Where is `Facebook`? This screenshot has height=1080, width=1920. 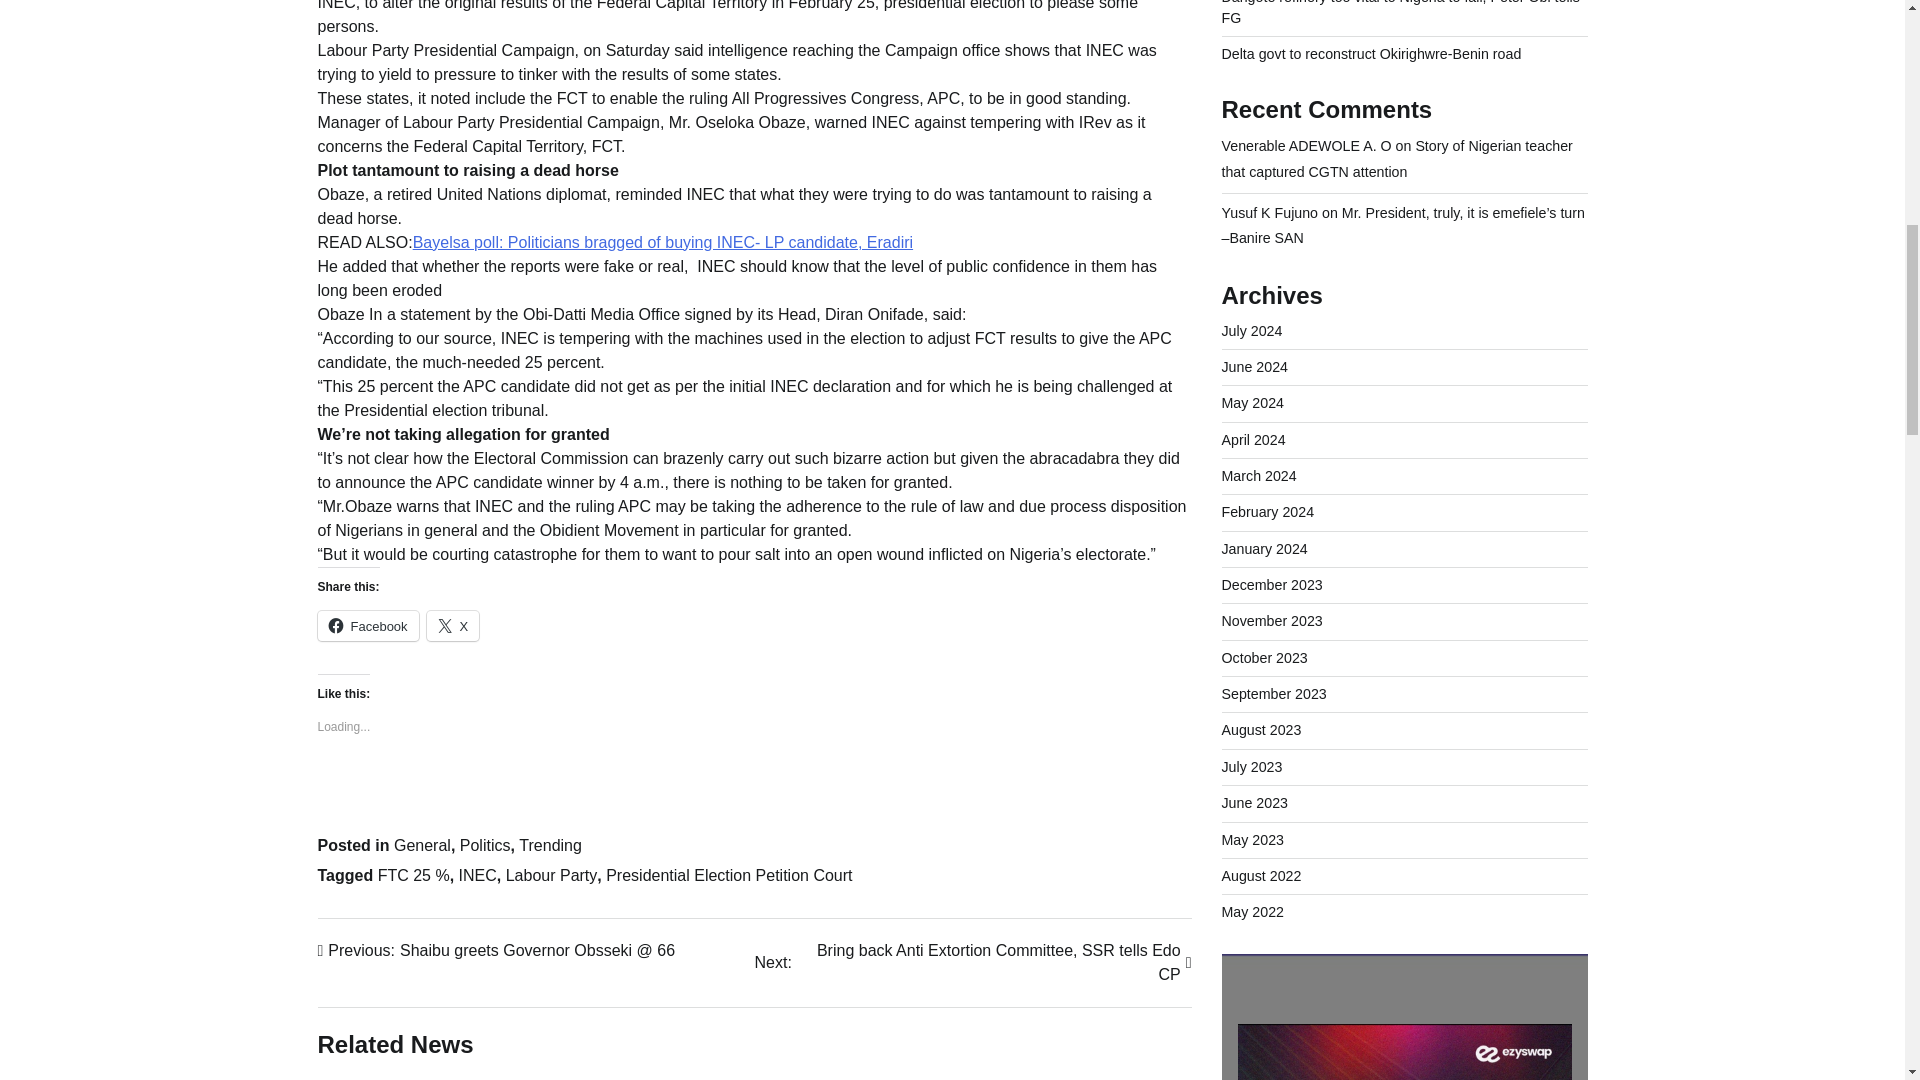
Facebook is located at coordinates (485, 844).